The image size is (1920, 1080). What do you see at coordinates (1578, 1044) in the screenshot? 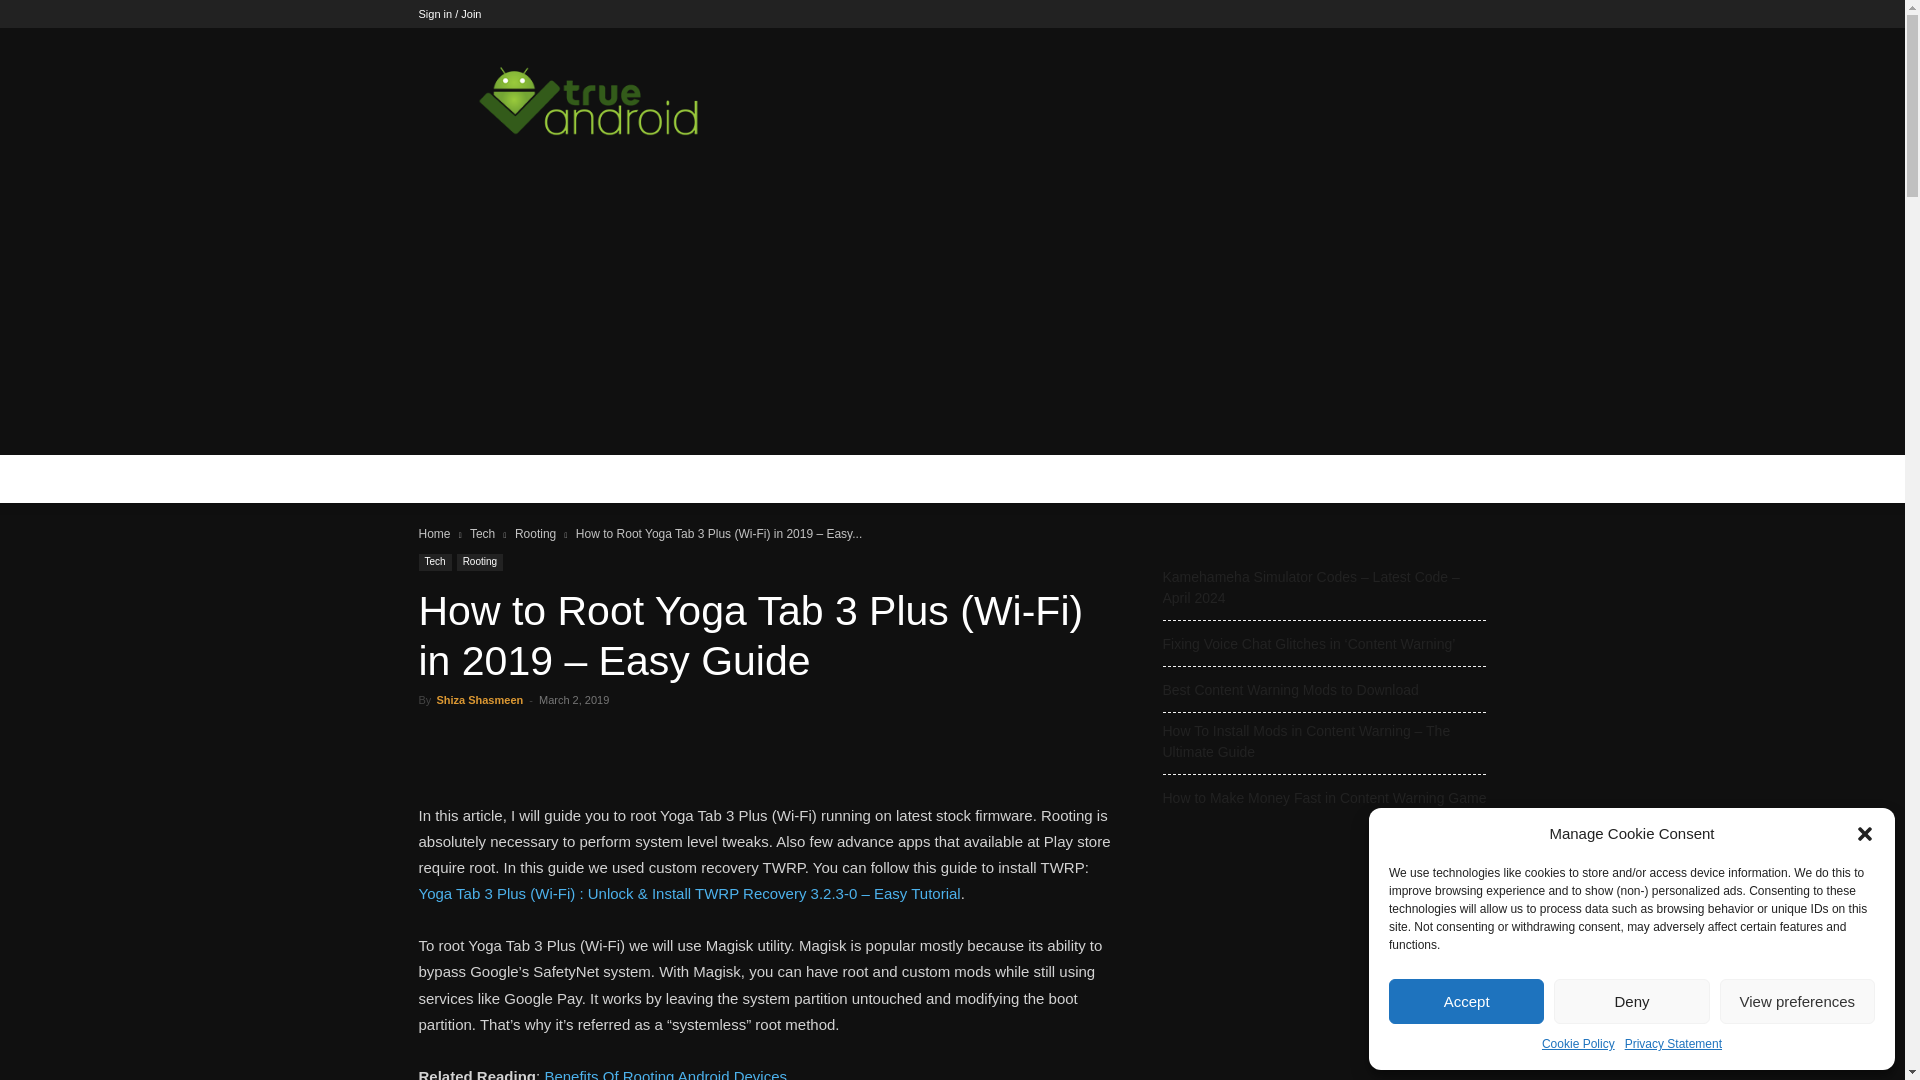
I see `Cookie Policy` at bounding box center [1578, 1044].